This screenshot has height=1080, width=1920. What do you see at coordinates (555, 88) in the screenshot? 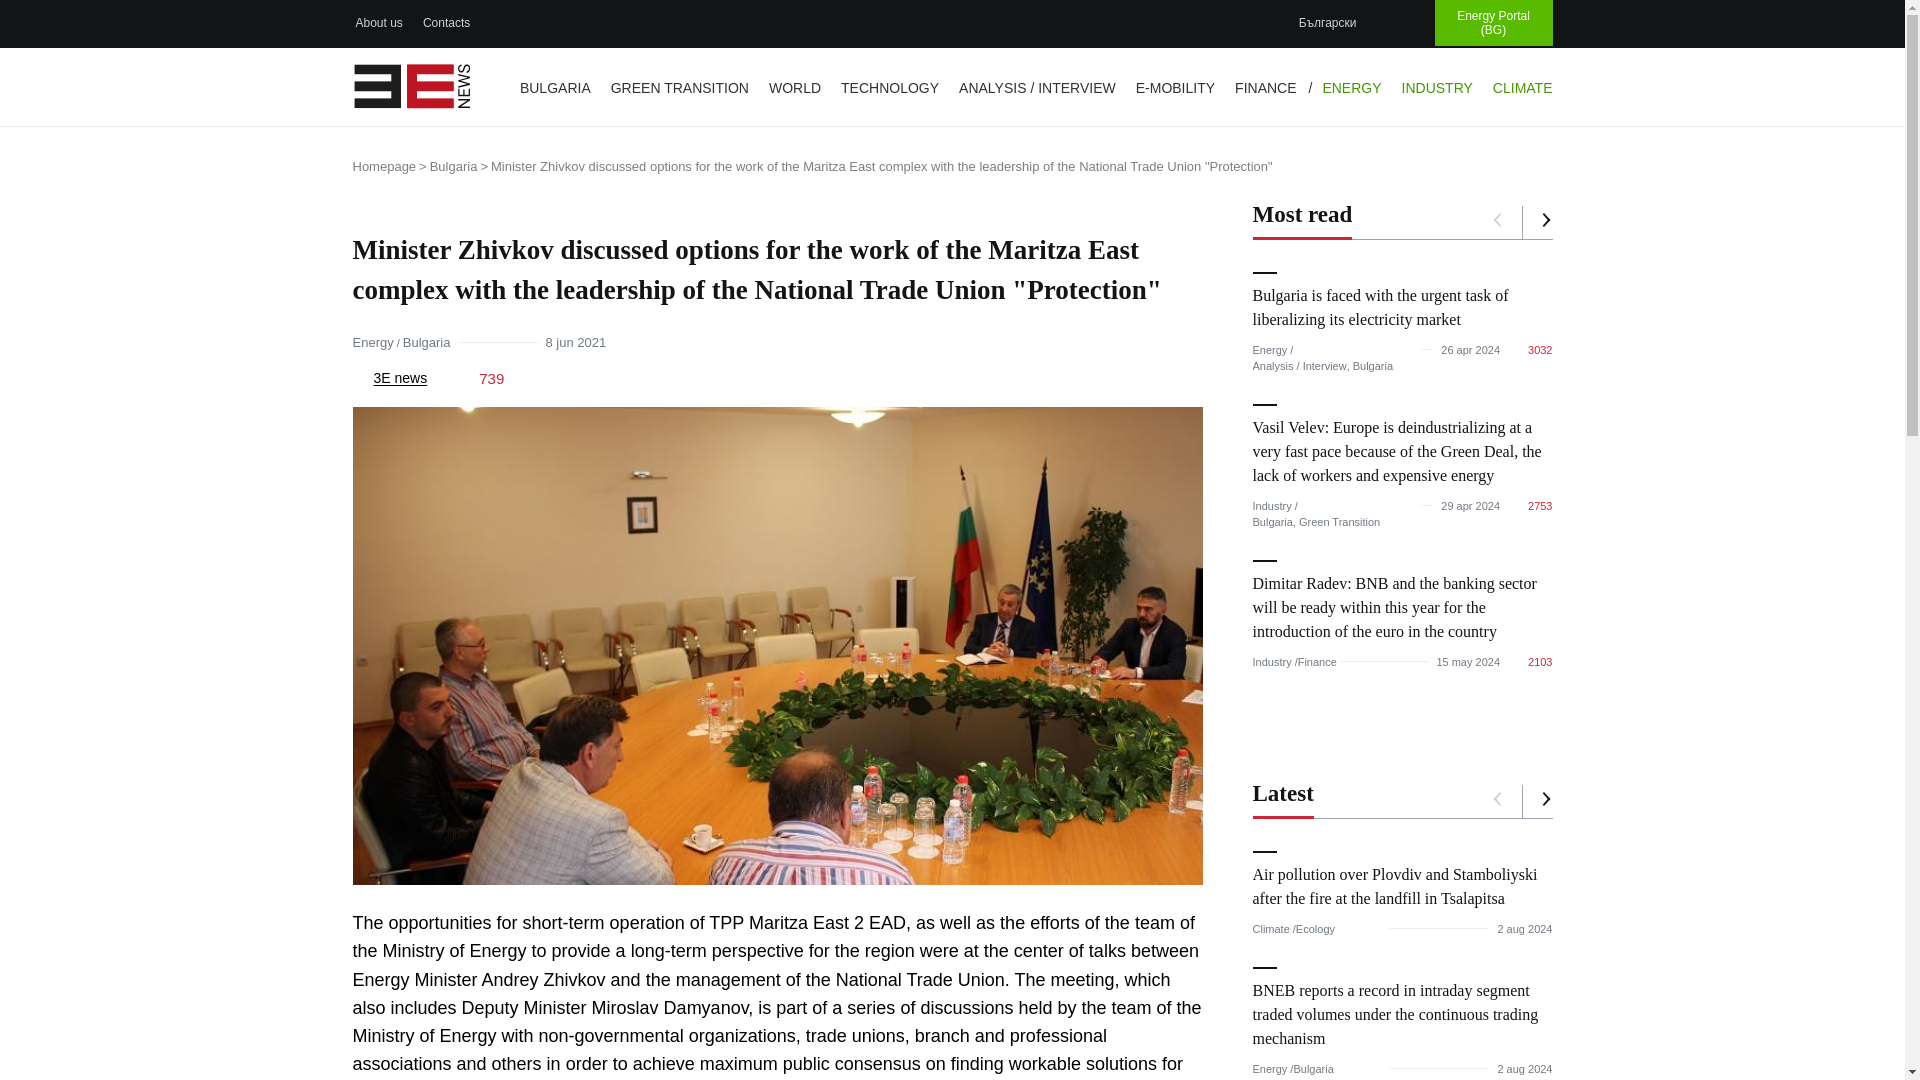
I see `BULGARIA` at bounding box center [555, 88].